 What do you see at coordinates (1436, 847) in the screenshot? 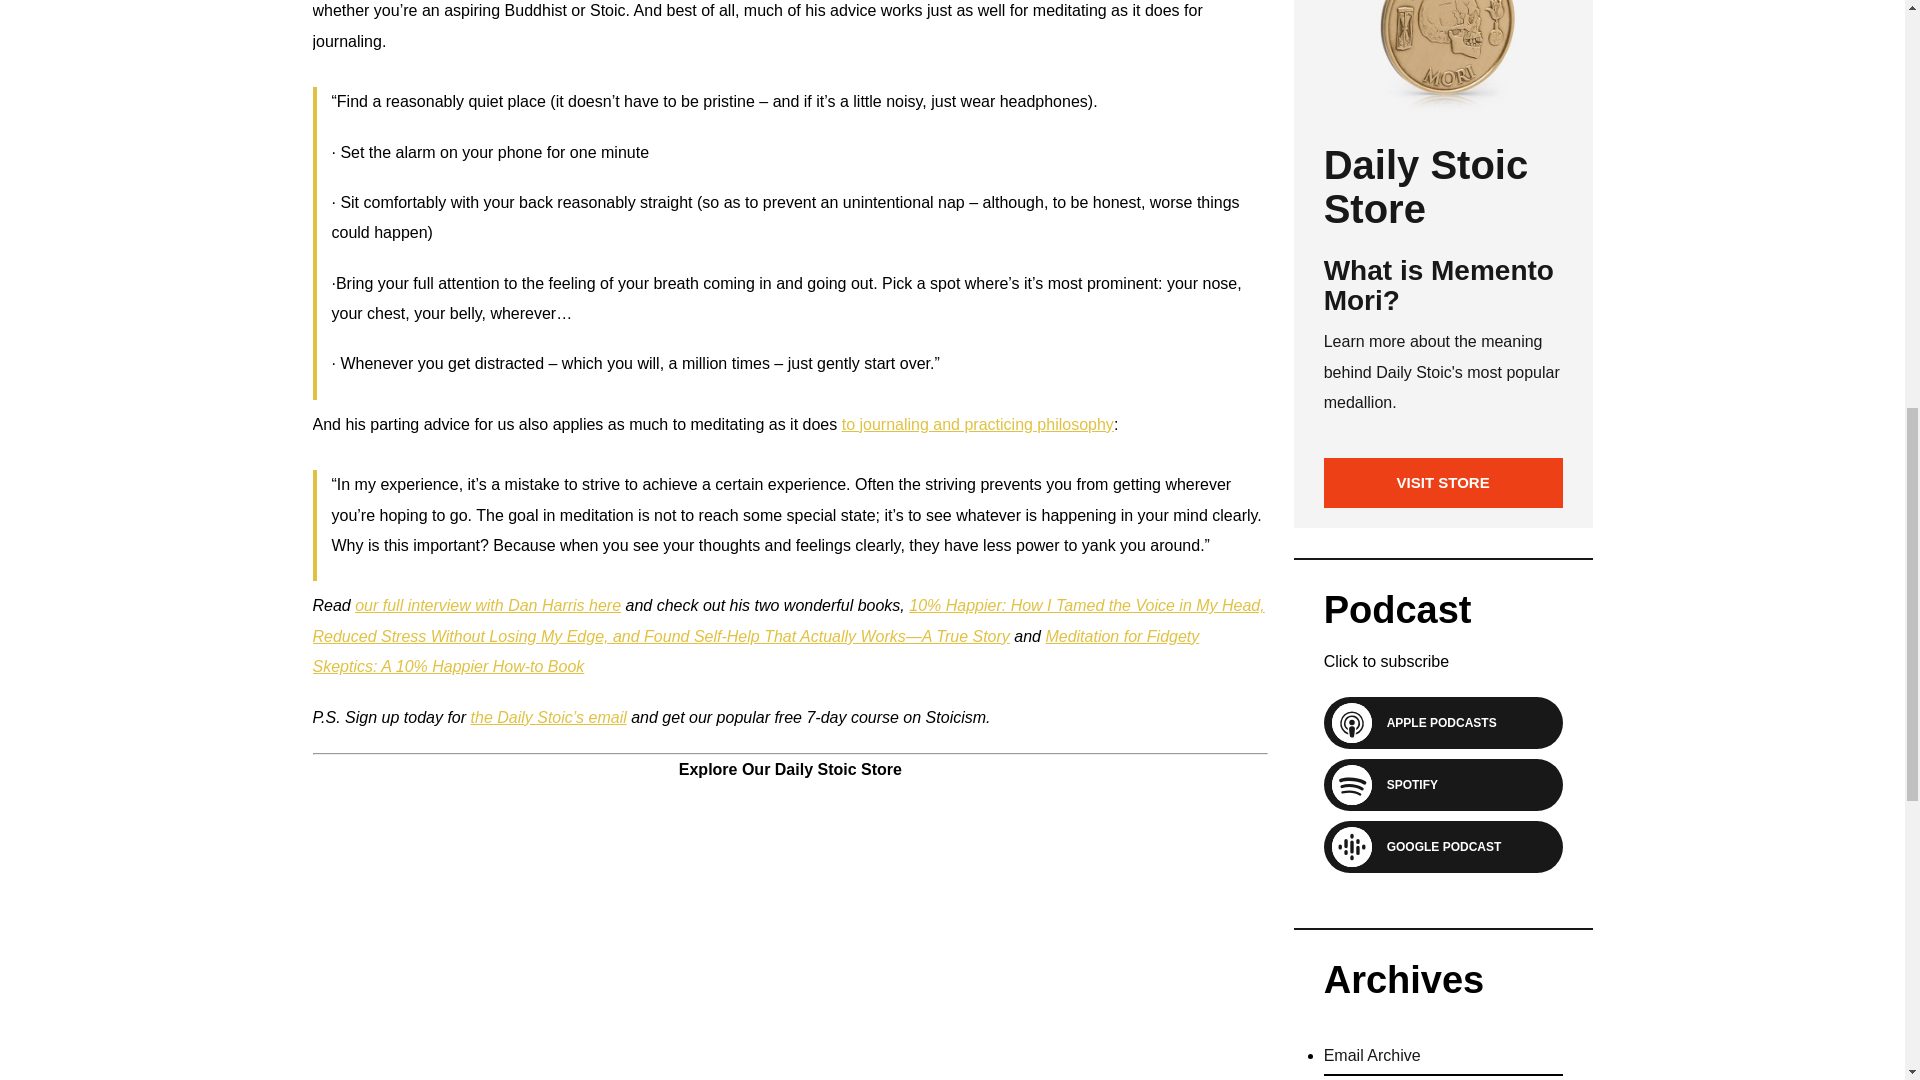
I see `GOOGLE PODCAST` at bounding box center [1436, 847].